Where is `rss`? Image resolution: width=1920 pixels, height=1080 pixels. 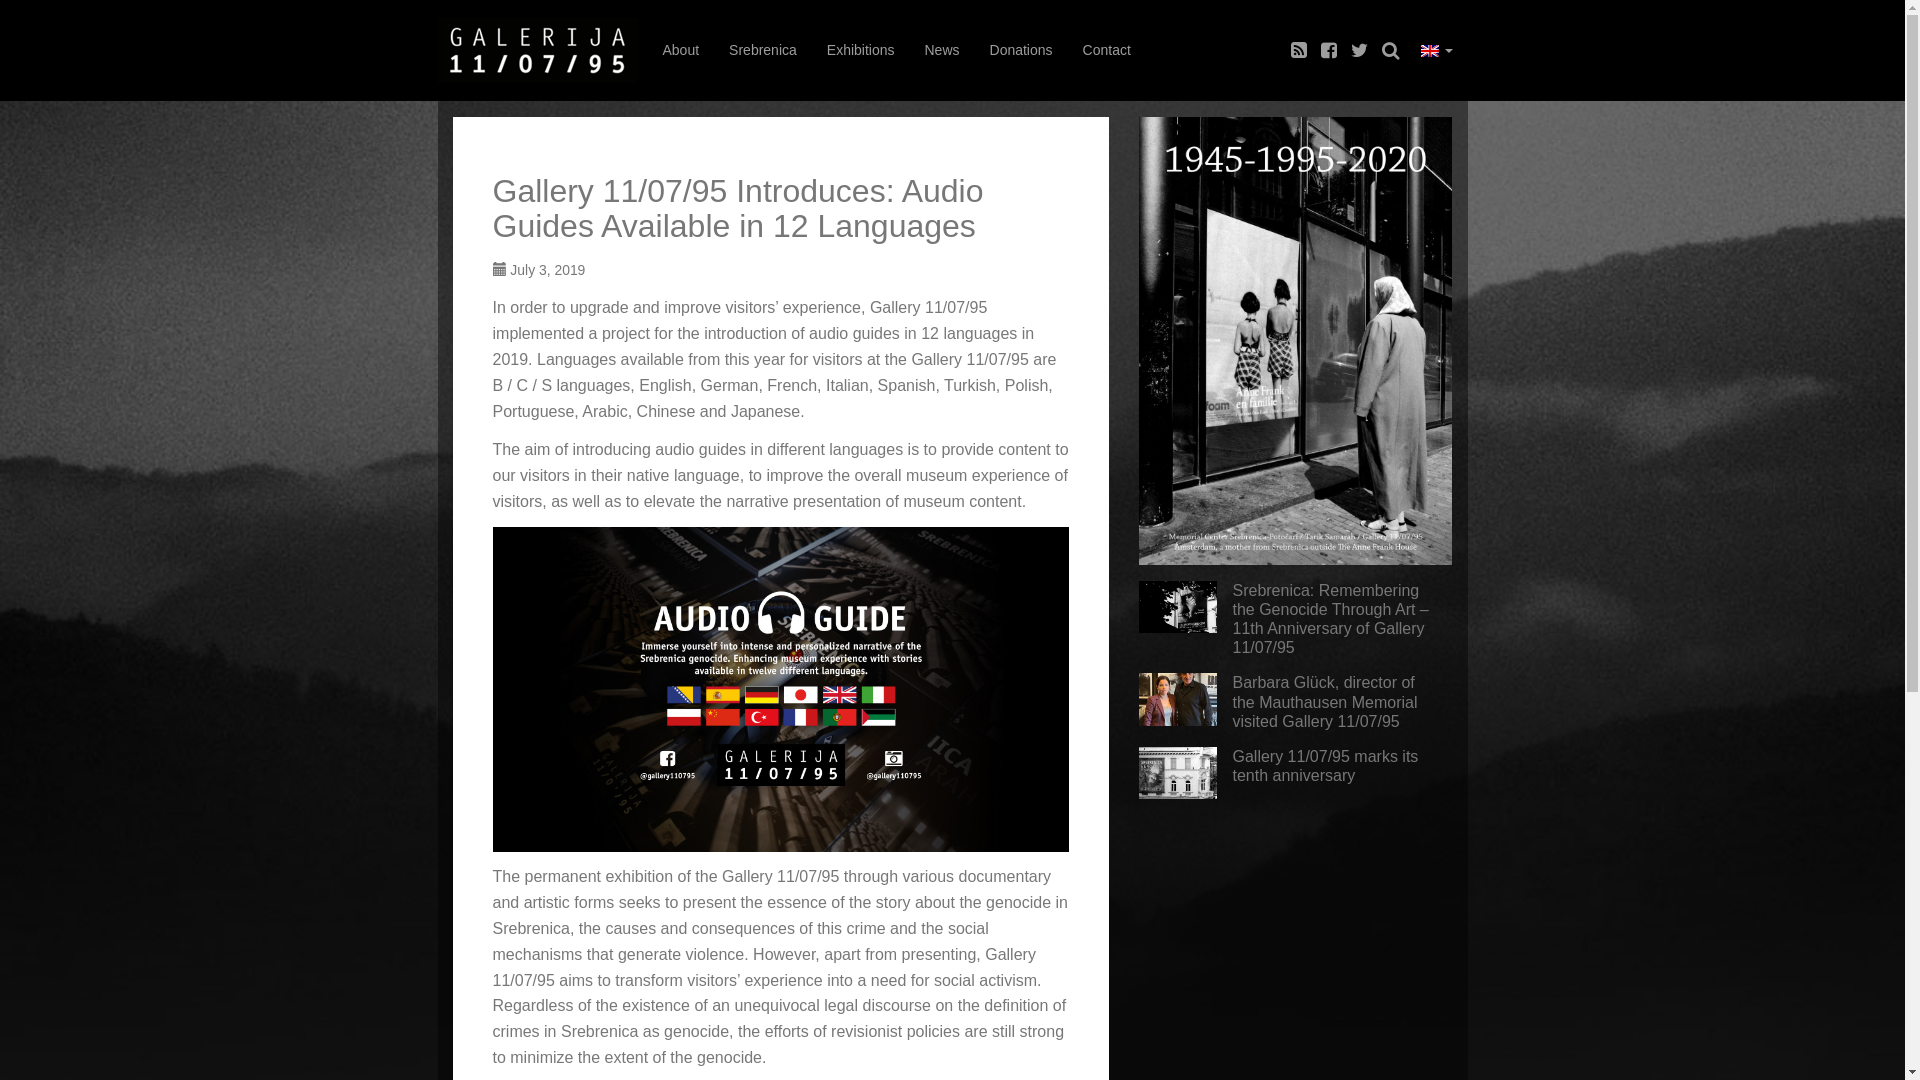
rss is located at coordinates (1299, 50).